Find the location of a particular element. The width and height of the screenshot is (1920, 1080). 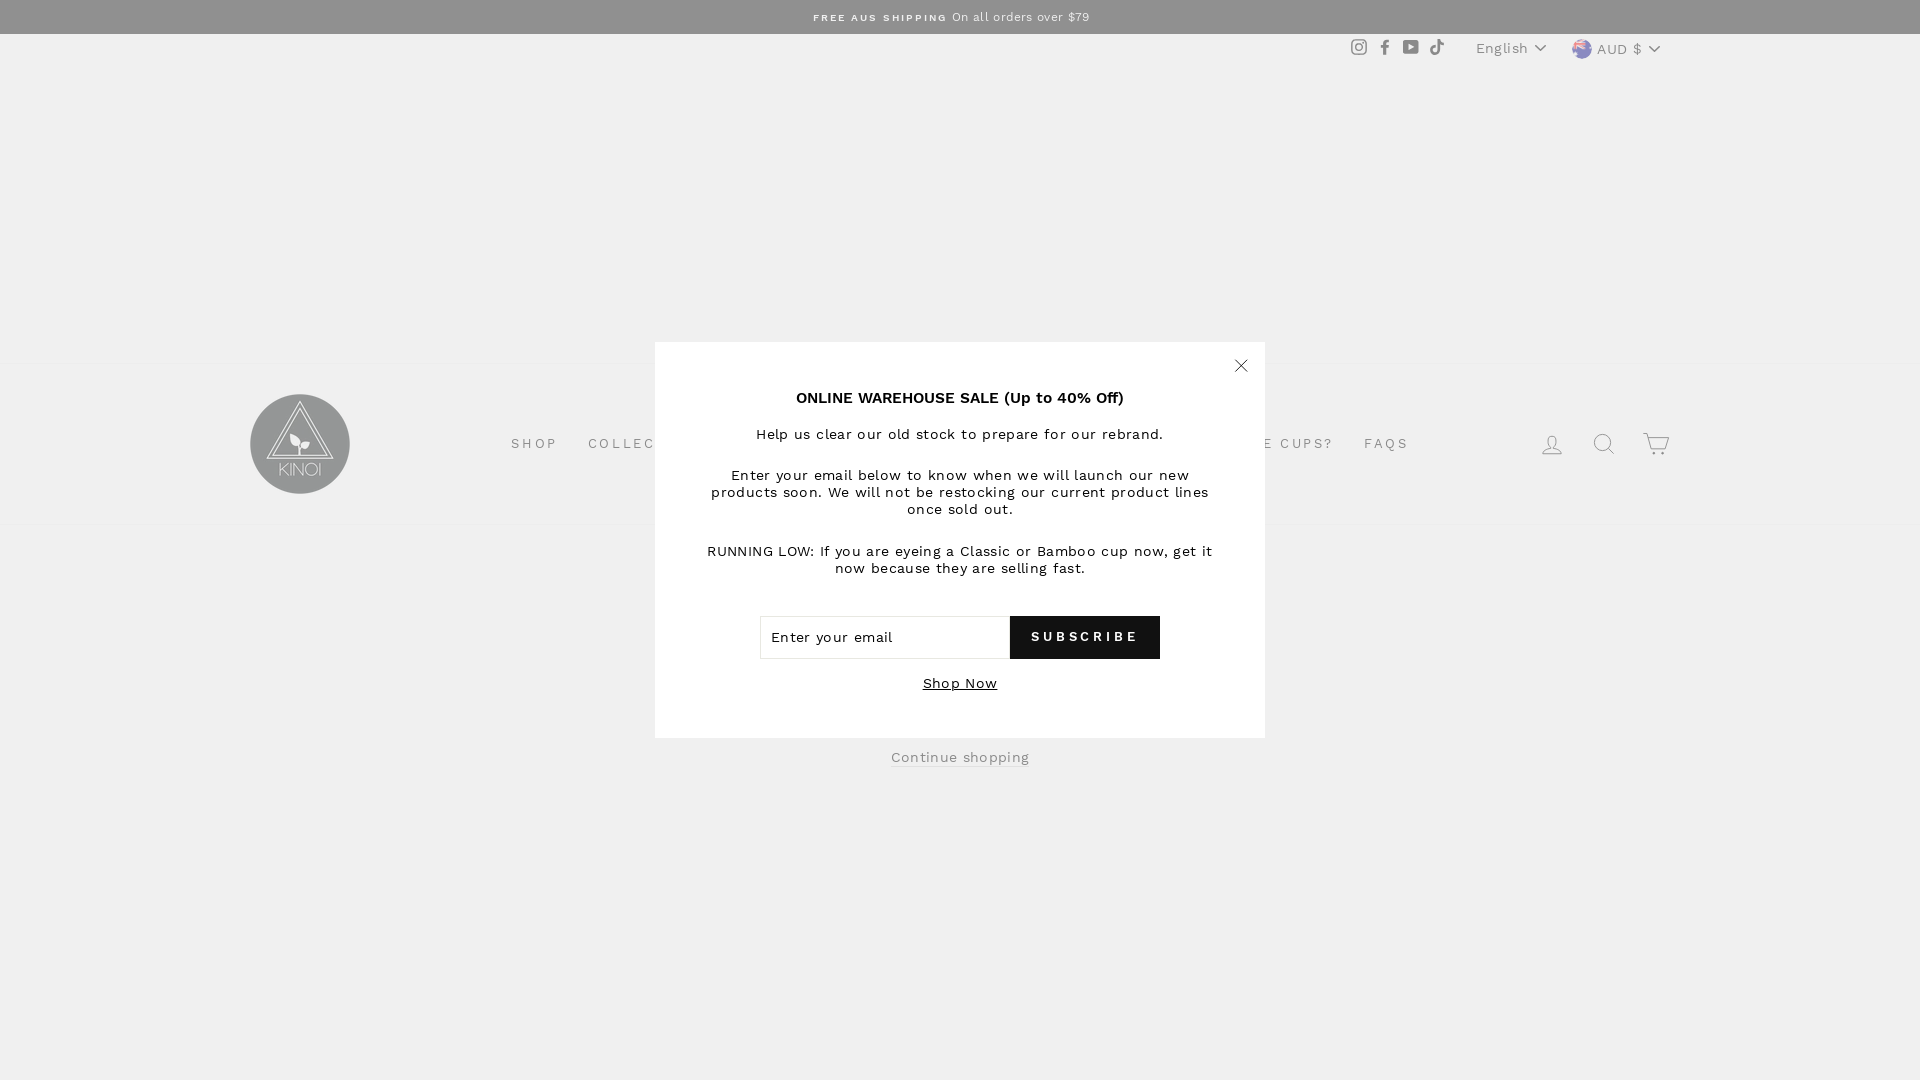

Continue shopping is located at coordinates (960, 758).